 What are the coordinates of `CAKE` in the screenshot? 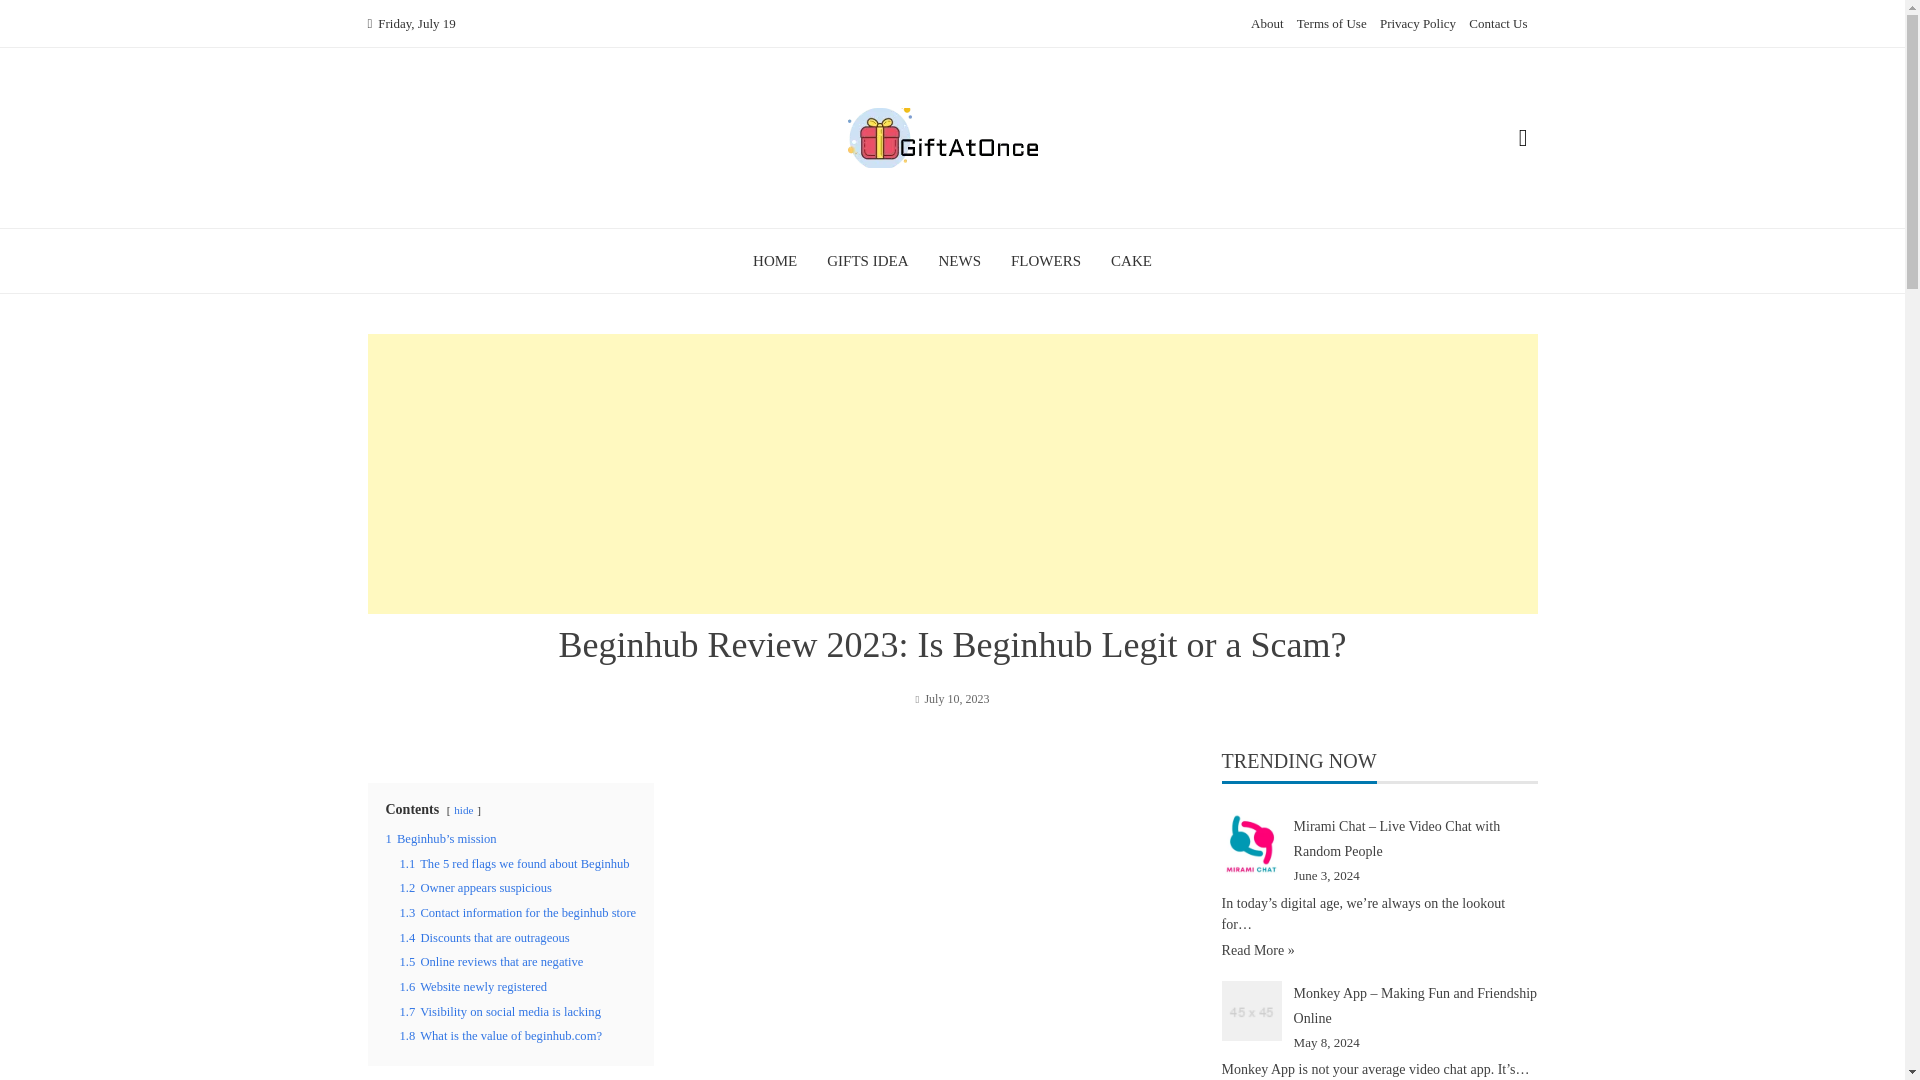 It's located at (1132, 260).